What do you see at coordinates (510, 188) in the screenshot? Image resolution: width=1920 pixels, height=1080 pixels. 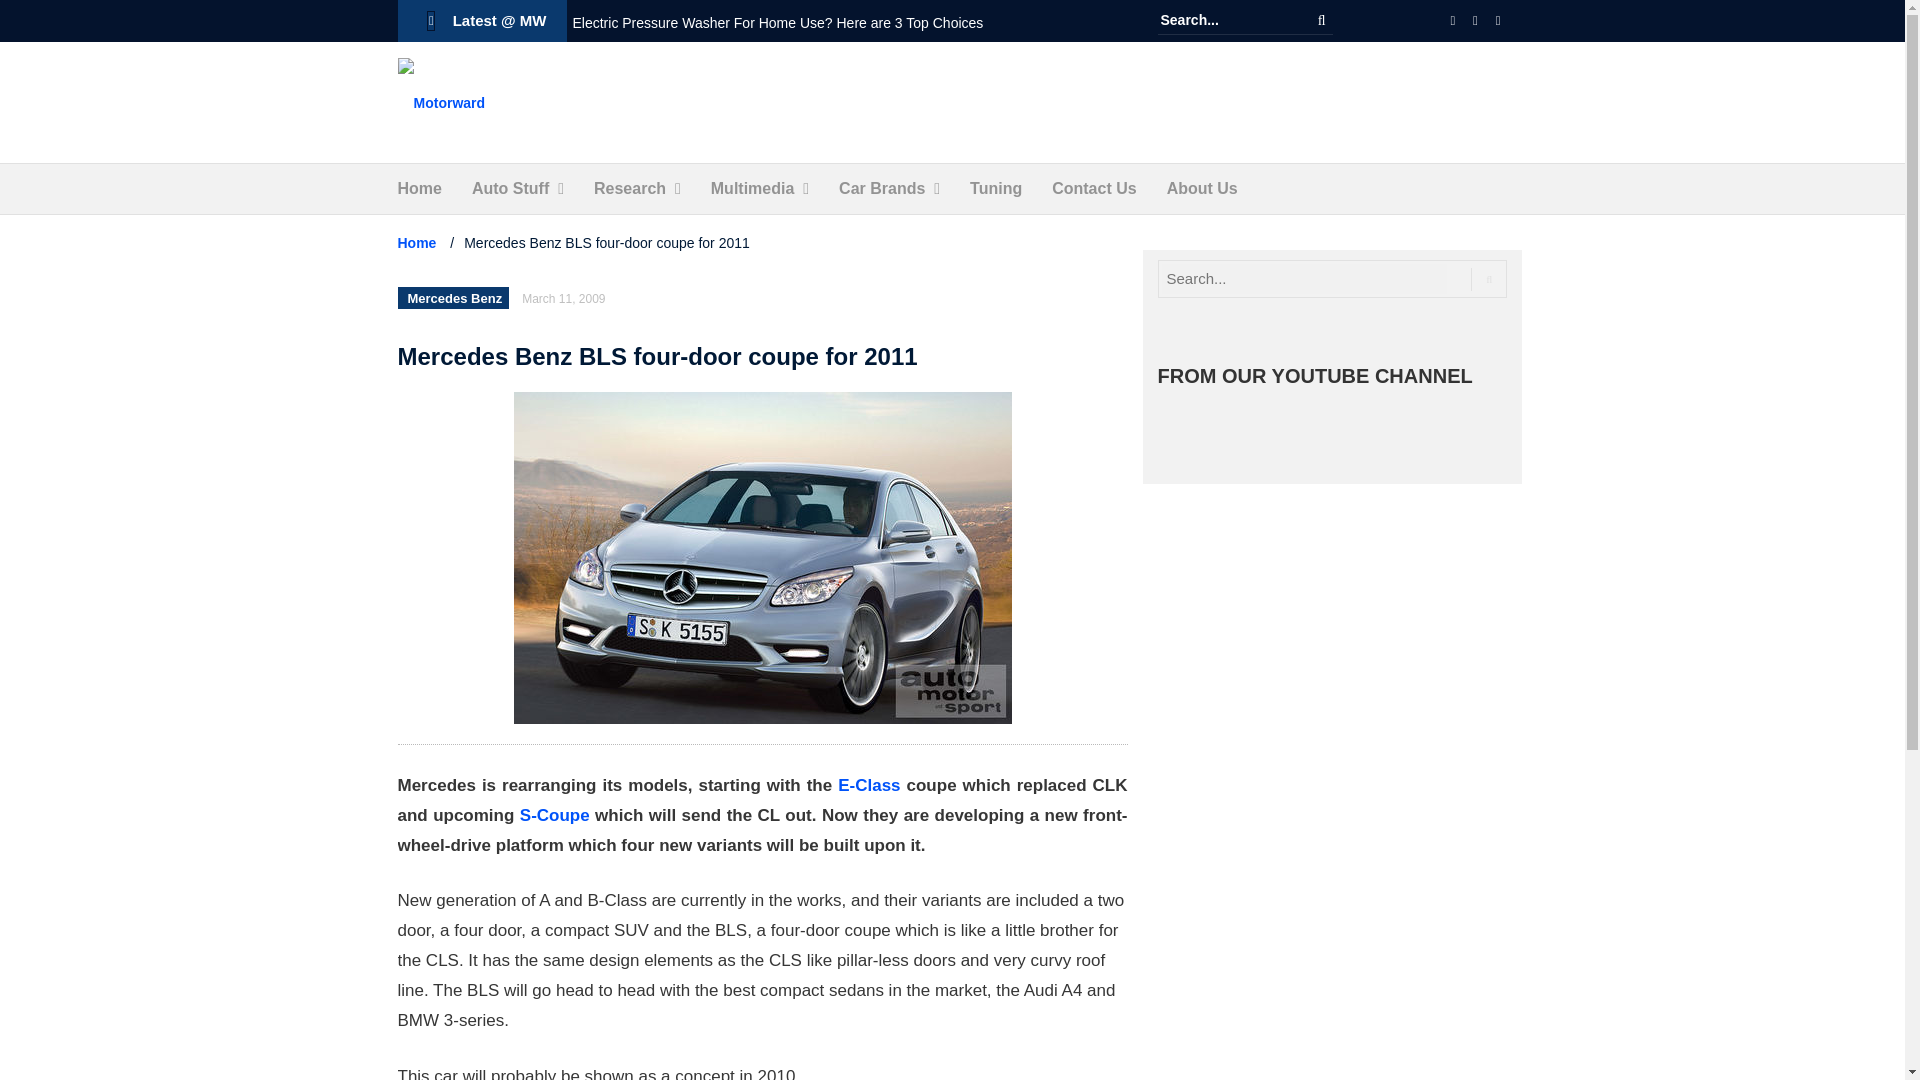 I see `Auto Stuff` at bounding box center [510, 188].